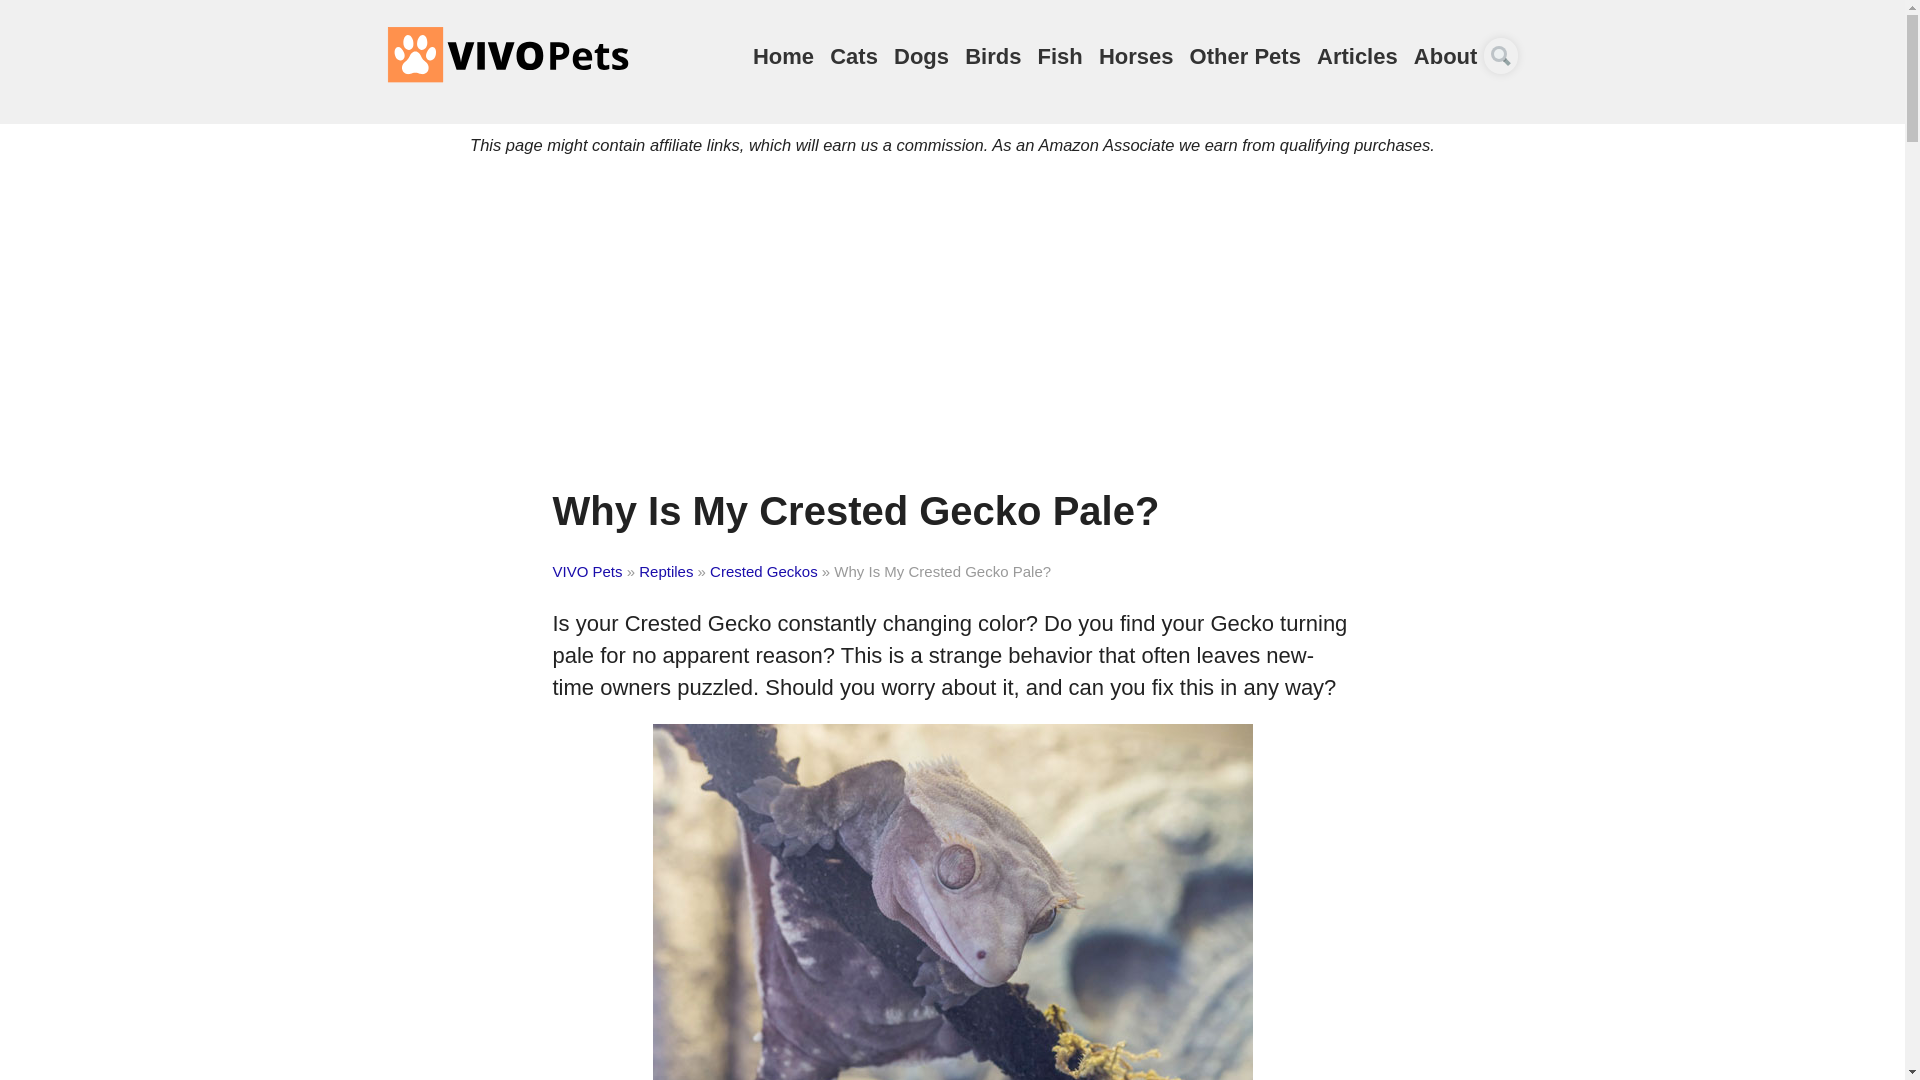  Describe the element at coordinates (1060, 56) in the screenshot. I see `Fish` at that location.